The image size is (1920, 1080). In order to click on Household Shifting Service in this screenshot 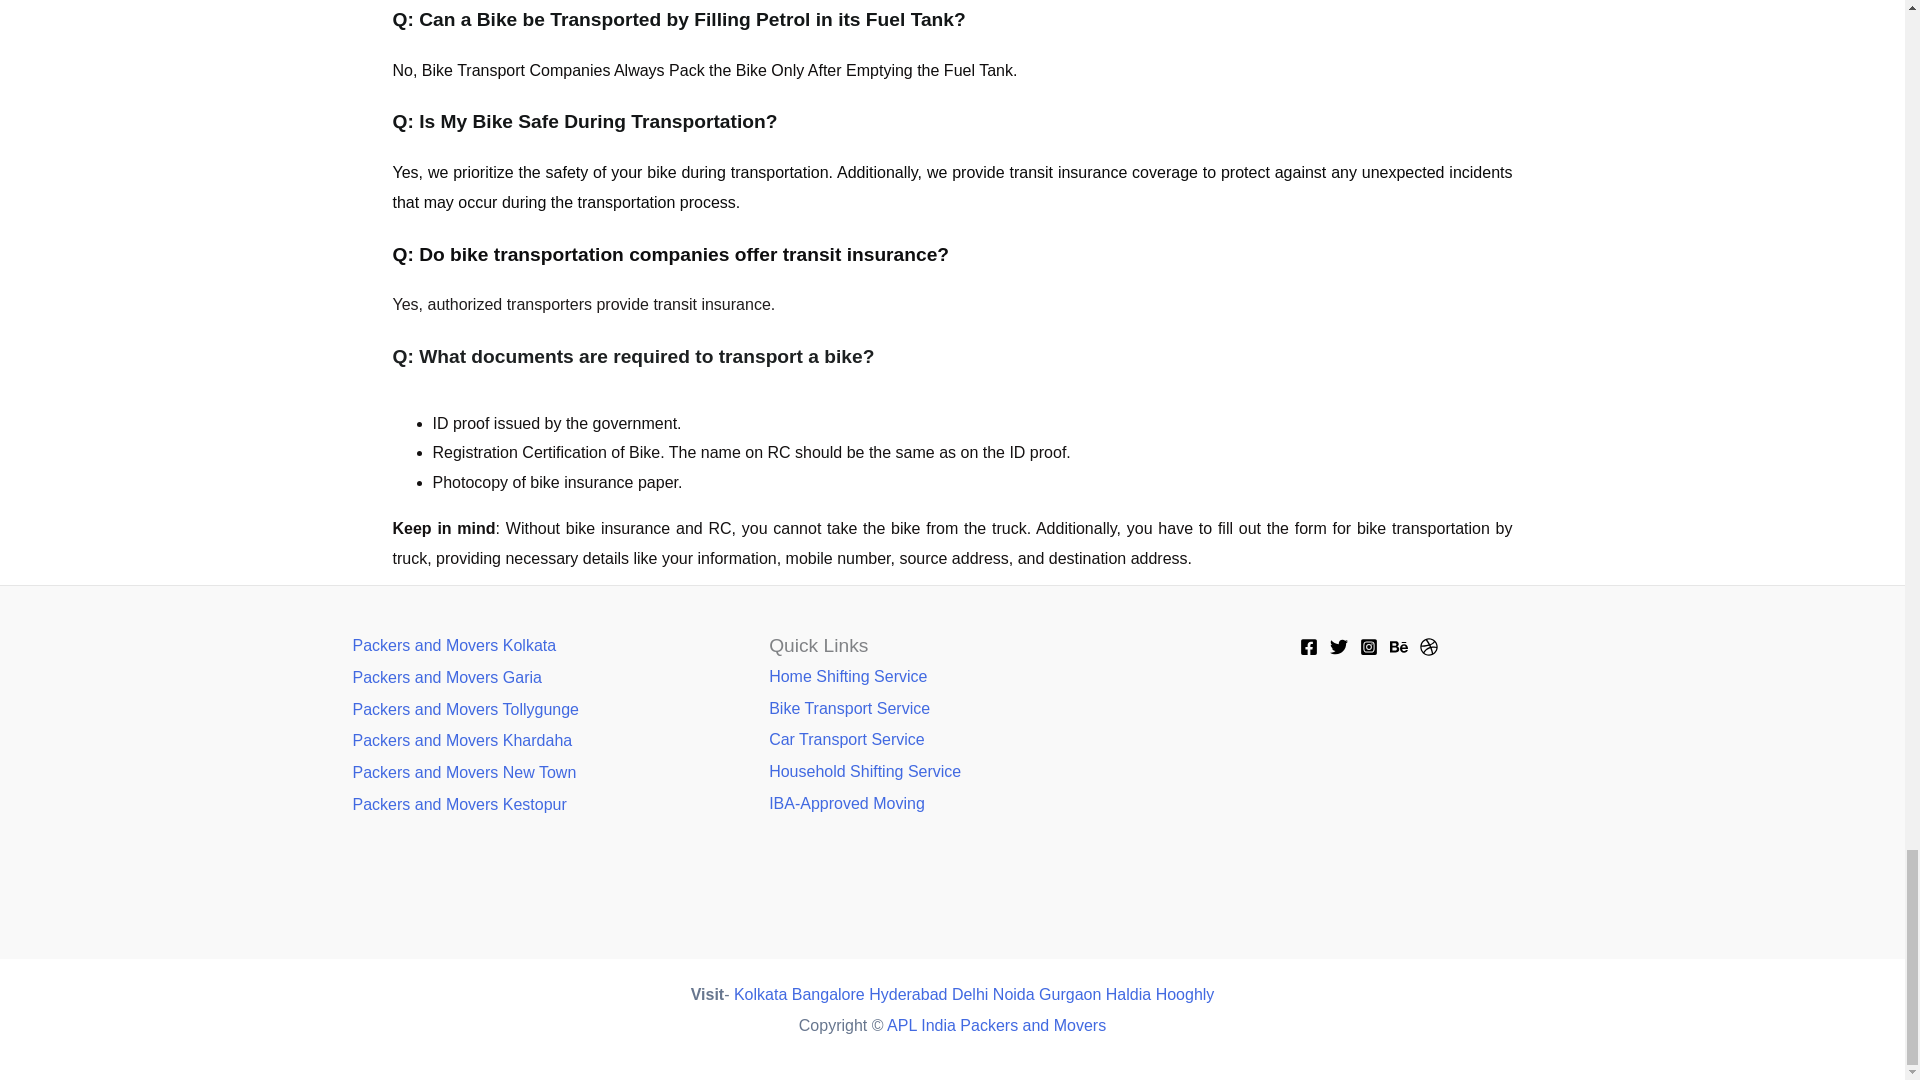, I will do `click(865, 770)`.